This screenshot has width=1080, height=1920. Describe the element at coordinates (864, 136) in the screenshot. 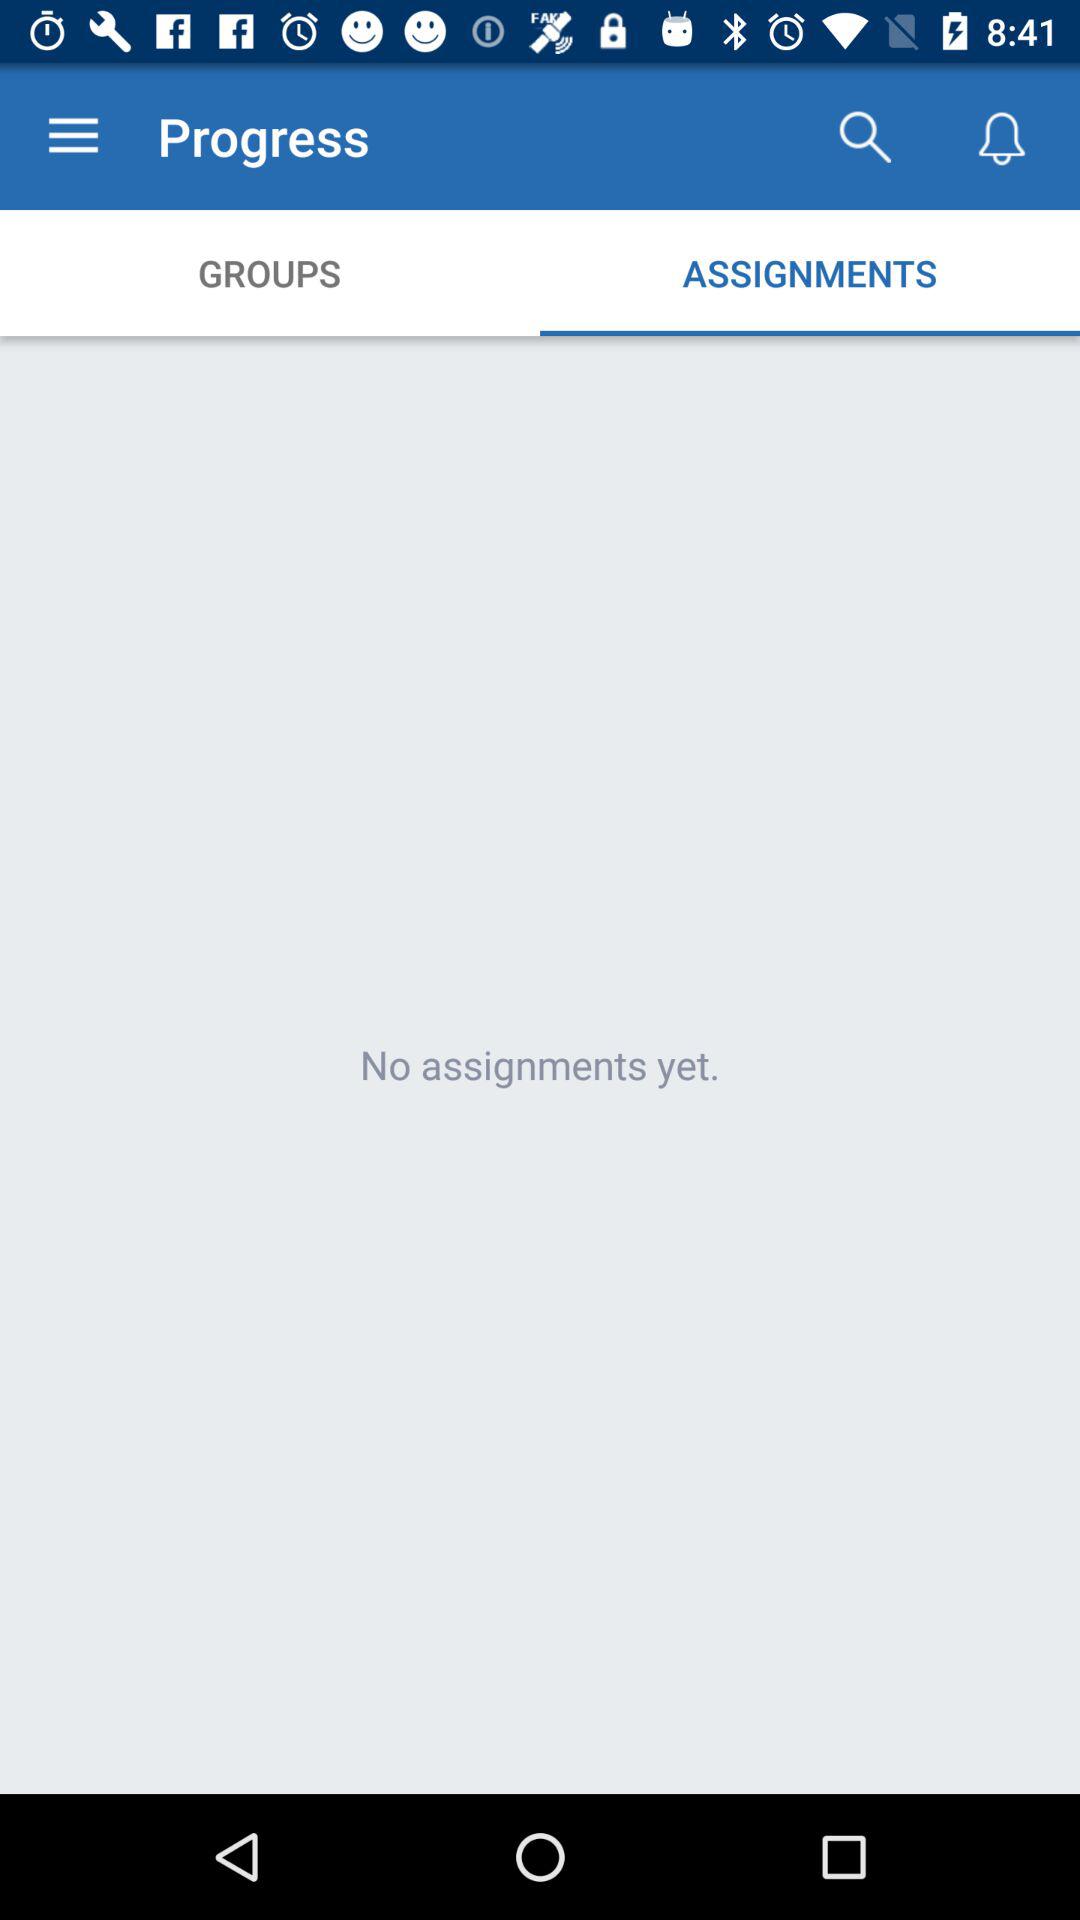

I see `choose icon next to progress item` at that location.